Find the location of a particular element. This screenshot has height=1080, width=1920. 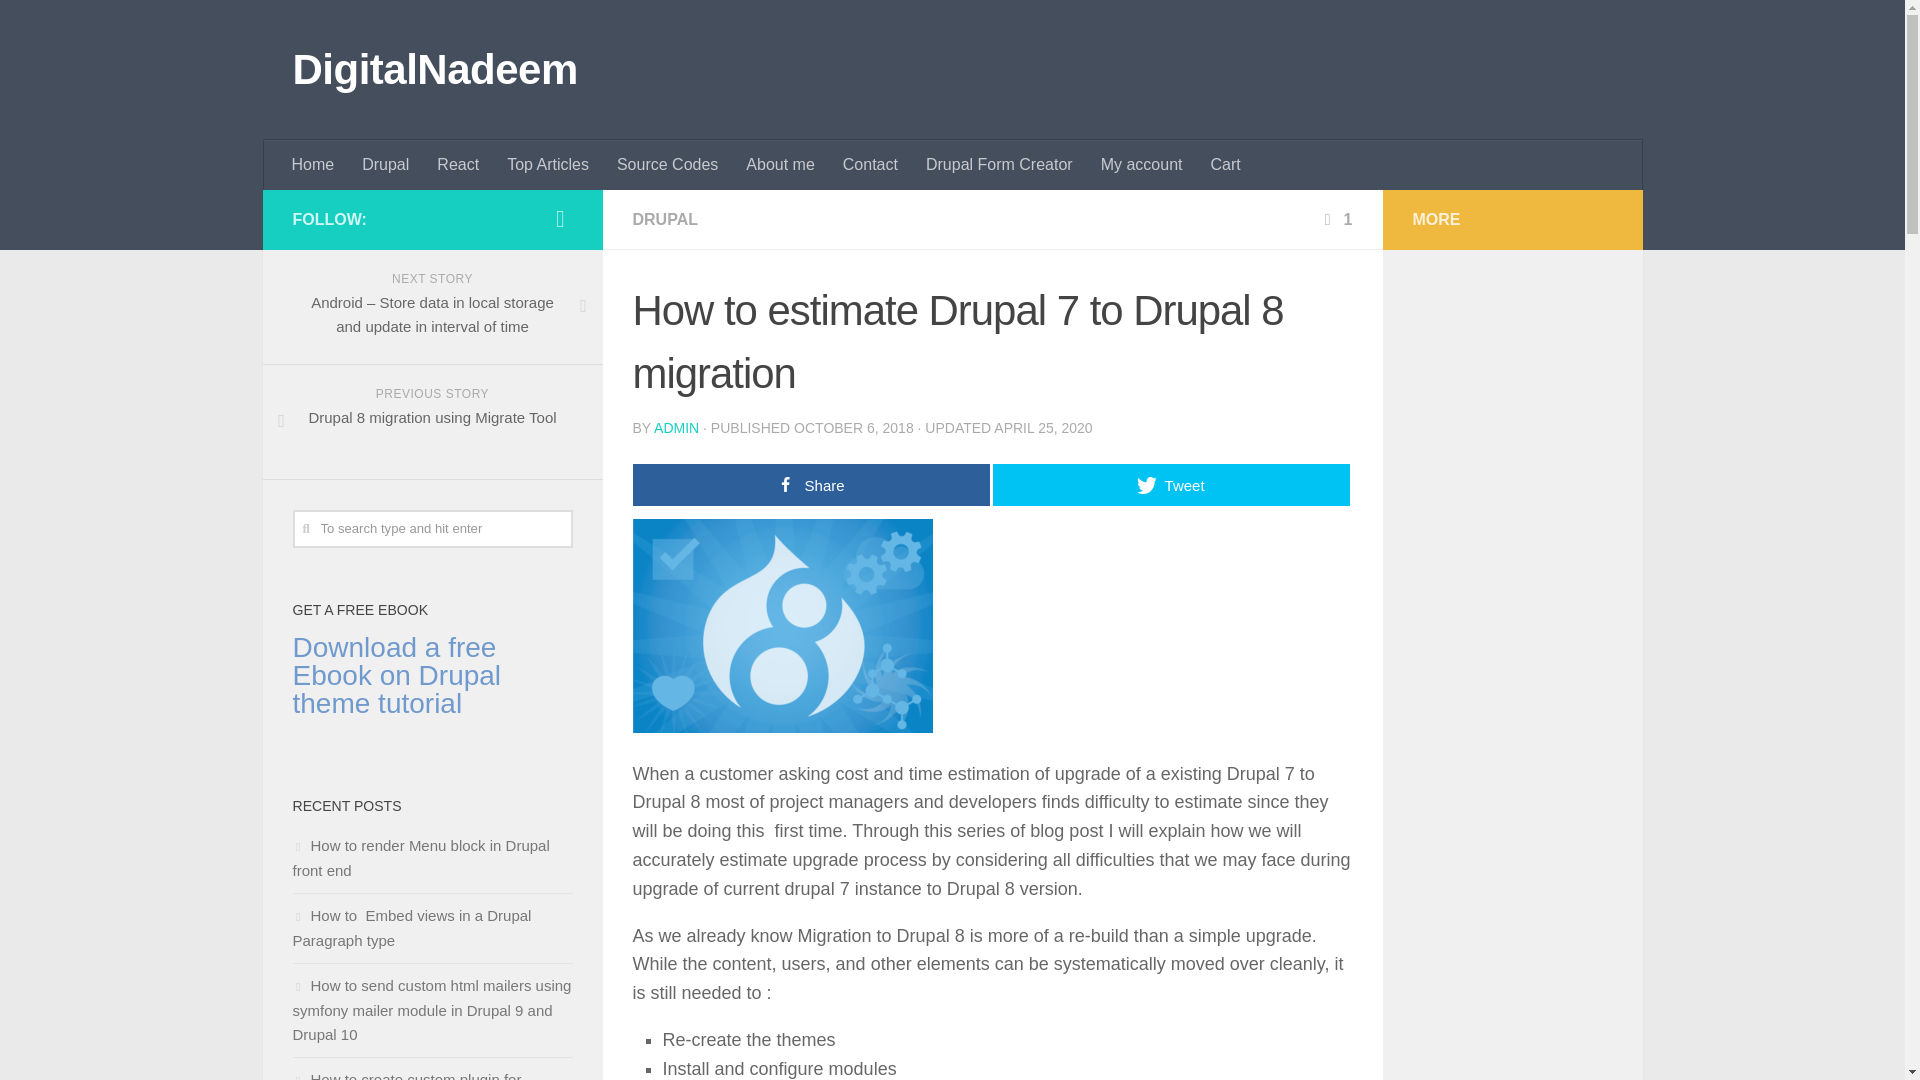

Cart is located at coordinates (1224, 165).